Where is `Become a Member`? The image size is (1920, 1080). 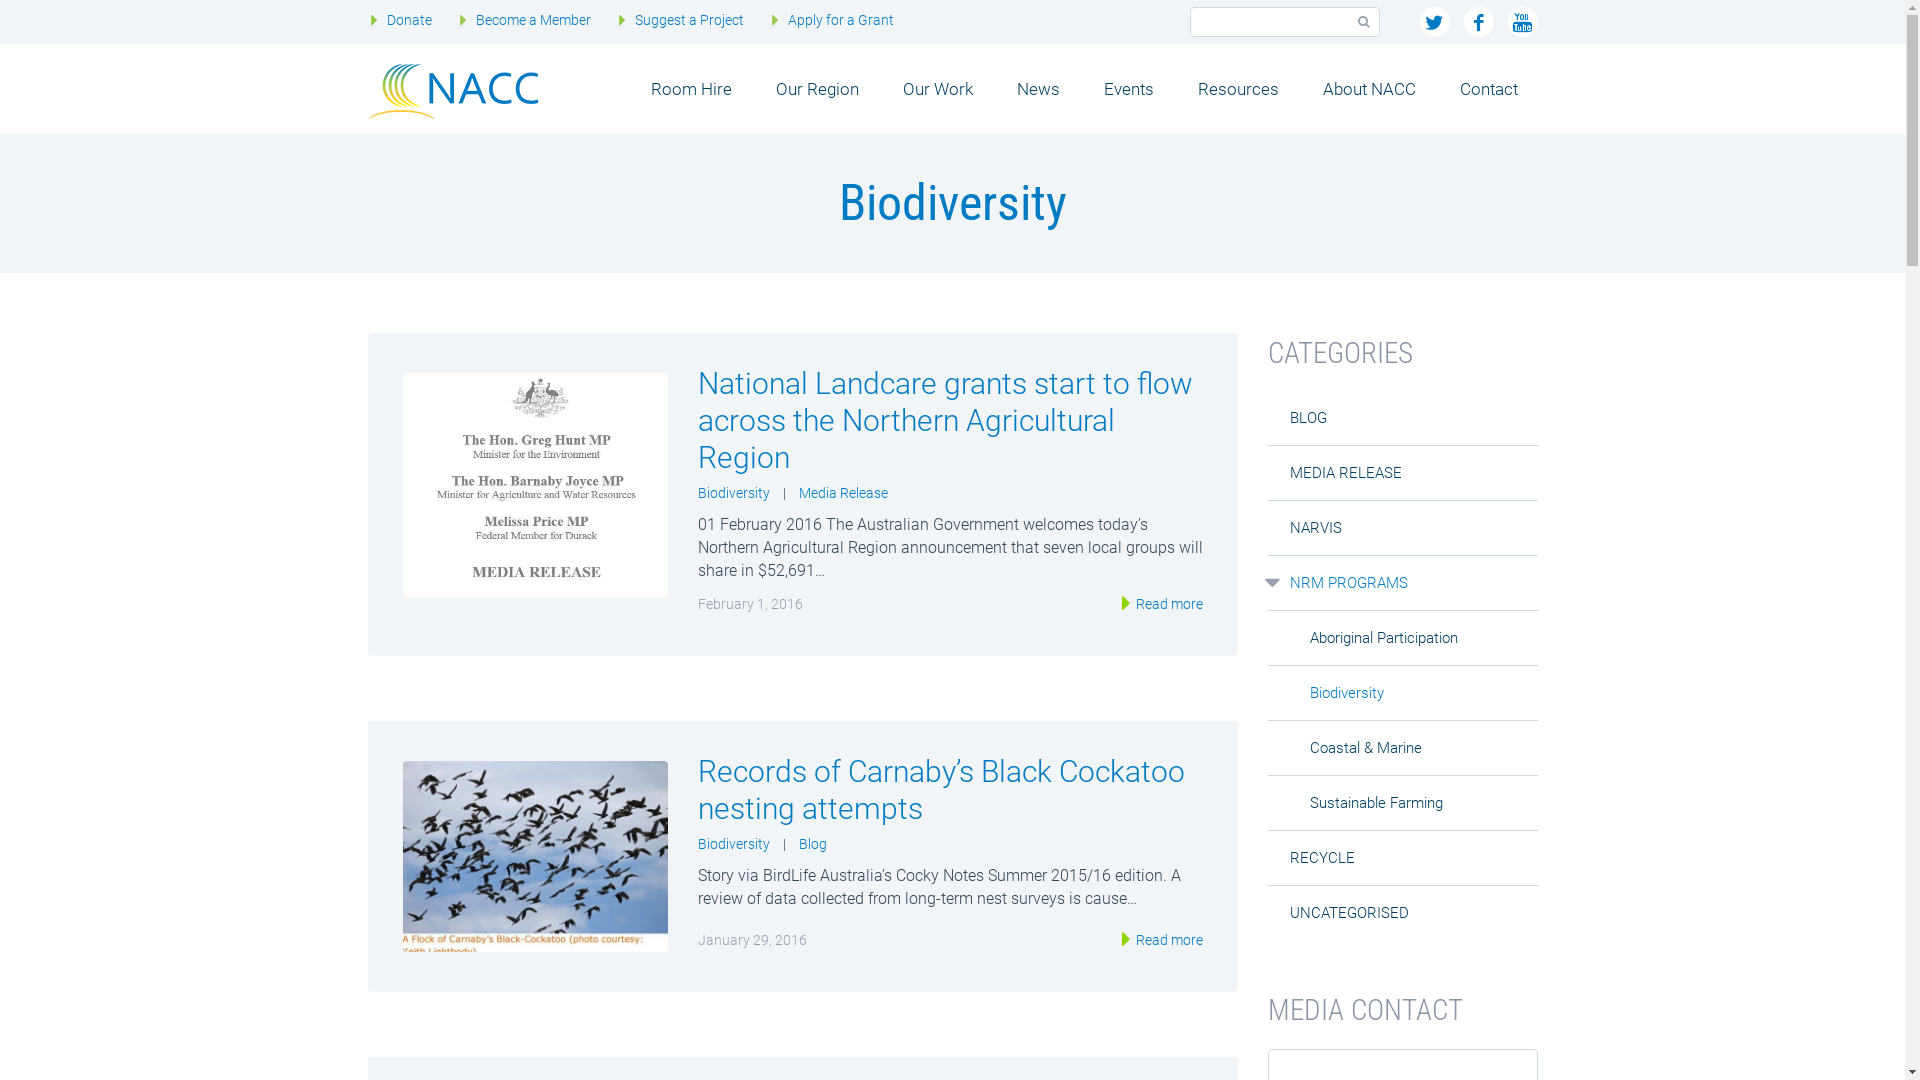 Become a Member is located at coordinates (534, 20).